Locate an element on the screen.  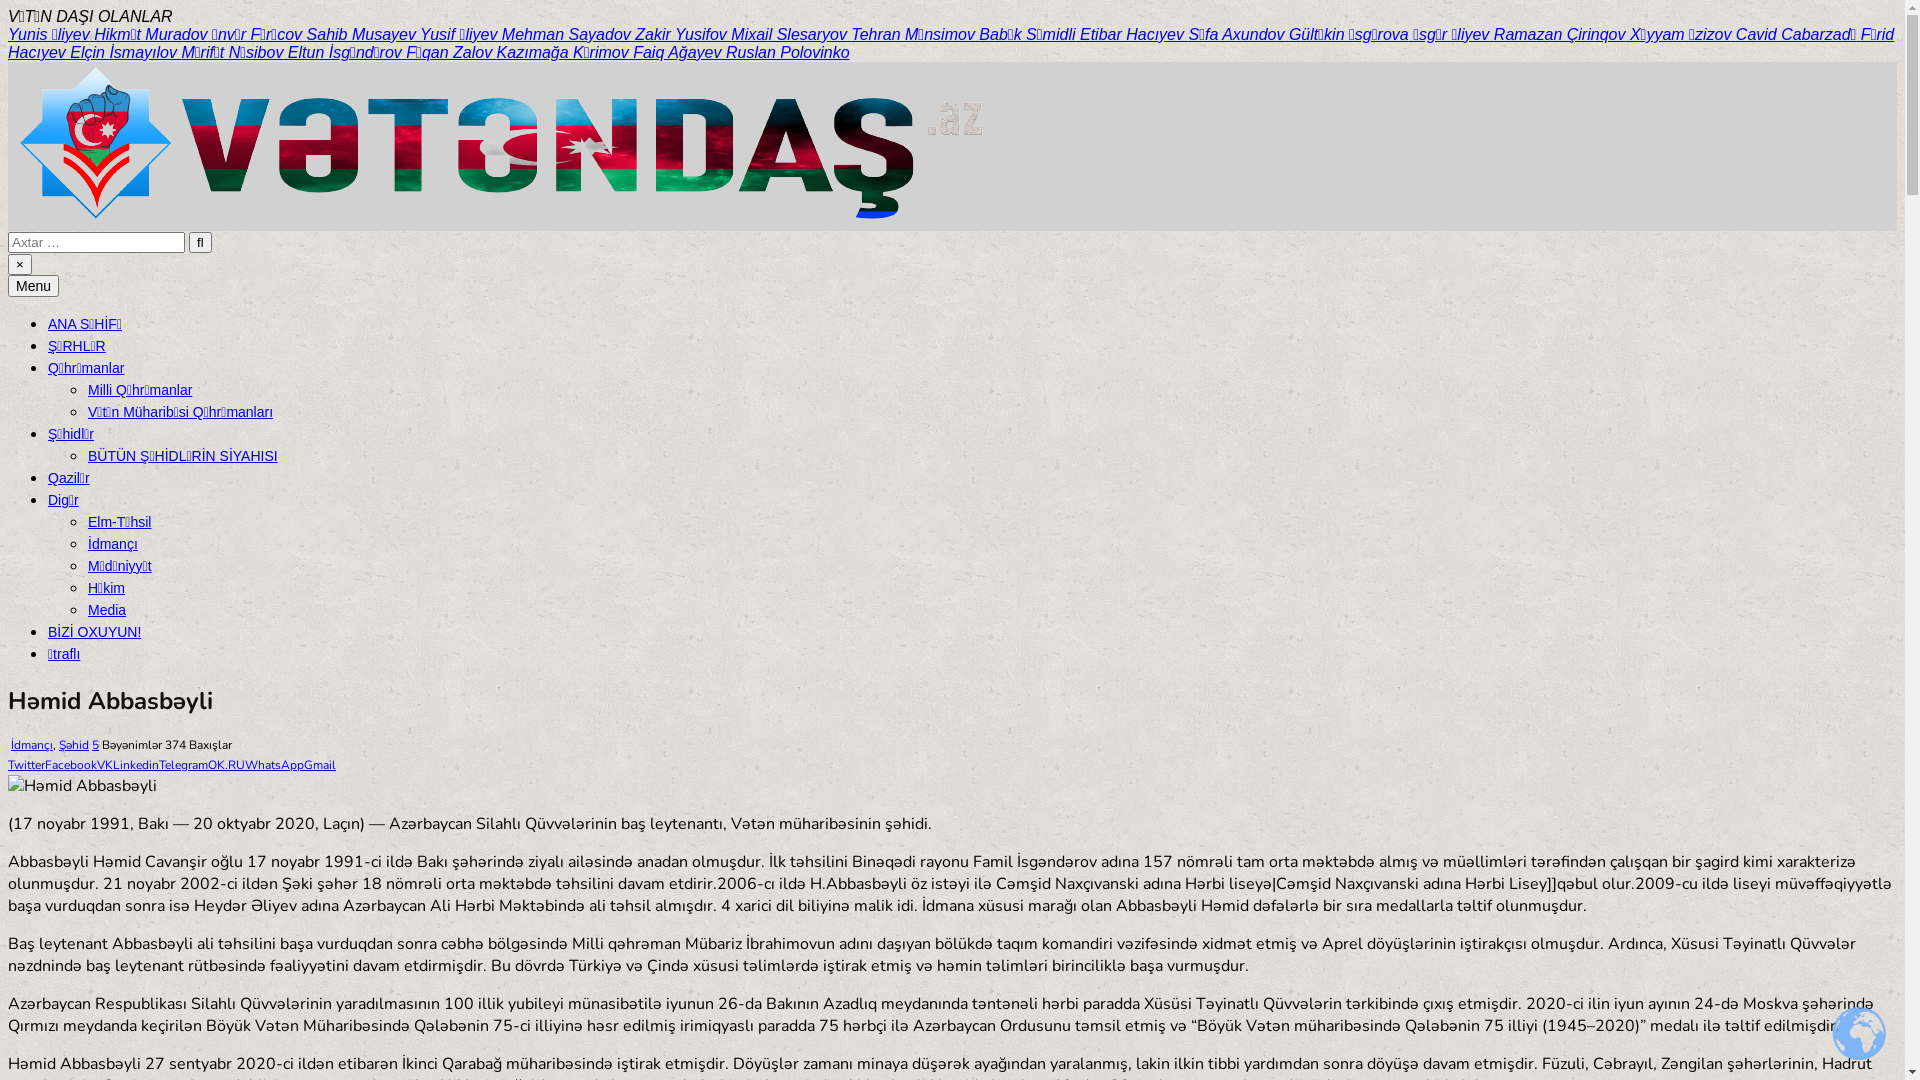
www.vetendas.az is located at coordinates (110, 269).